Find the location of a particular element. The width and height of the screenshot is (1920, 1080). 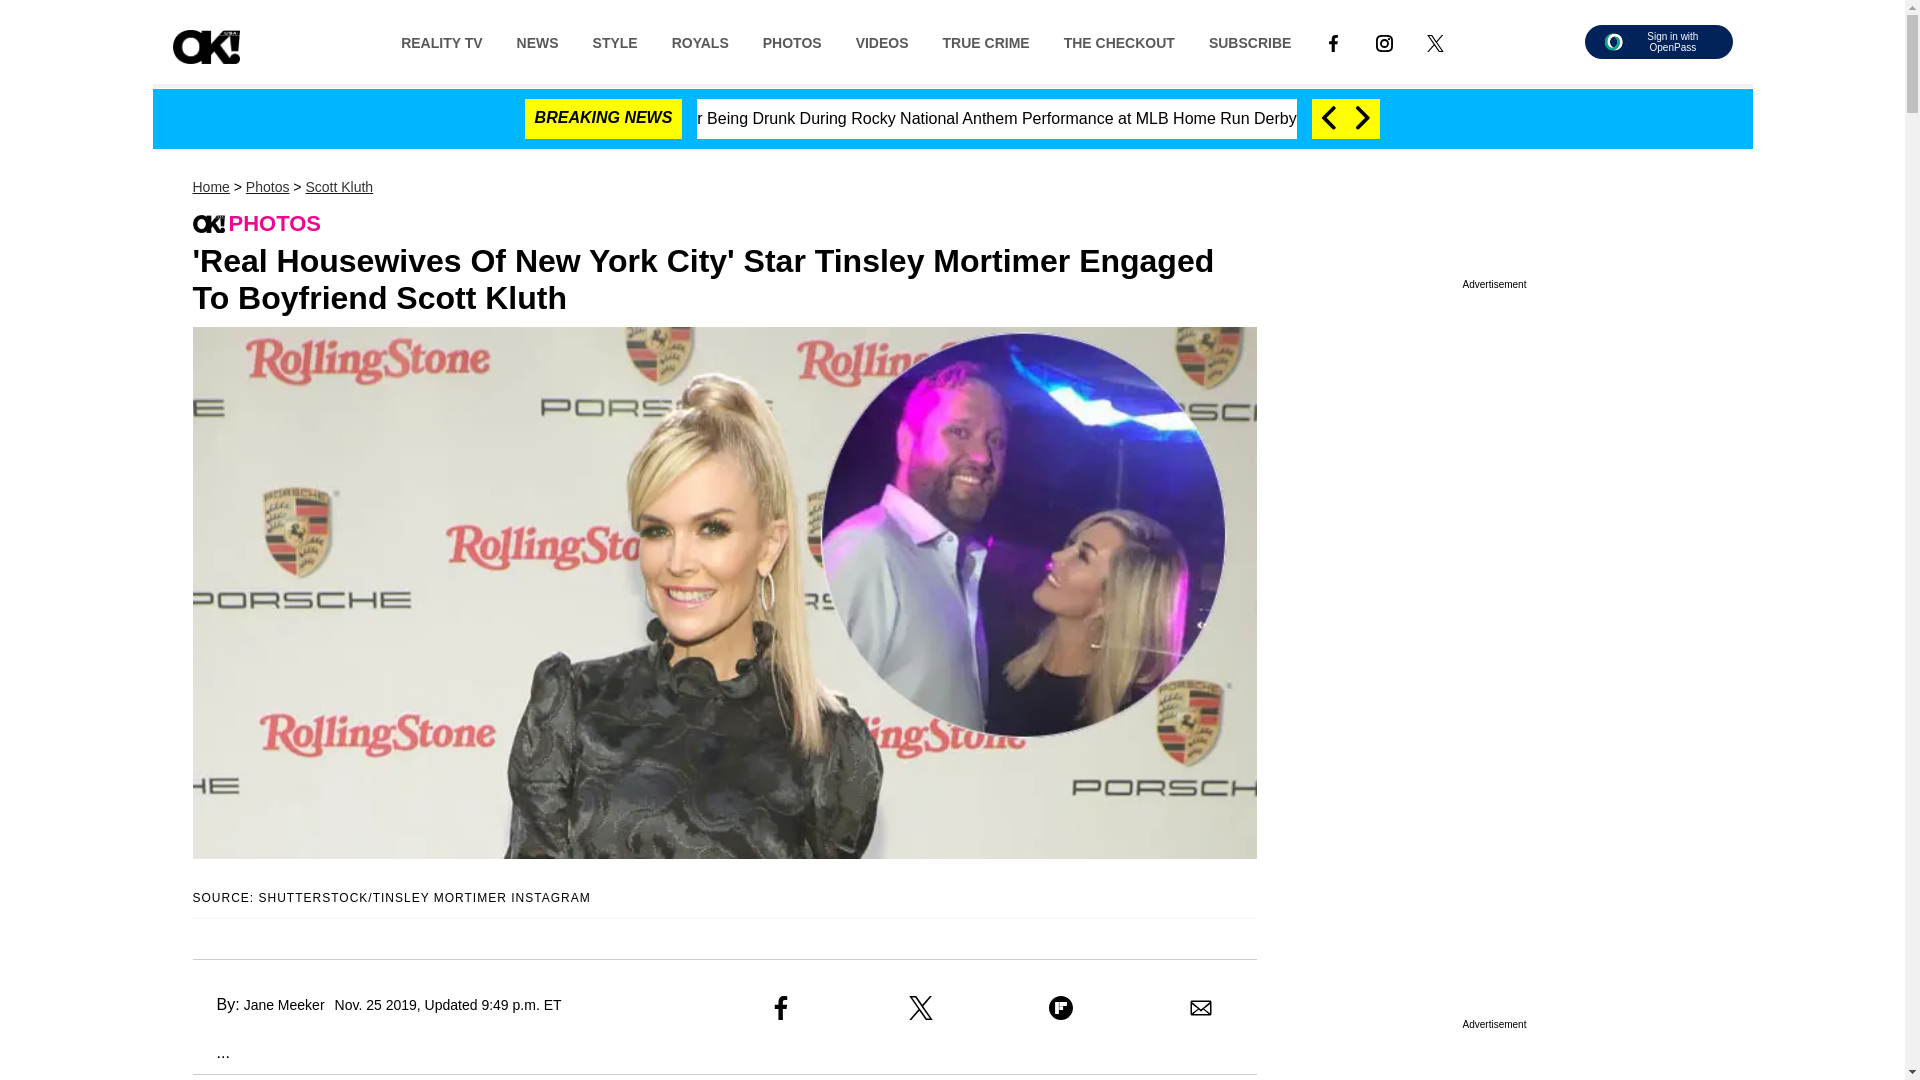

Share to Email is located at coordinates (1200, 1007).